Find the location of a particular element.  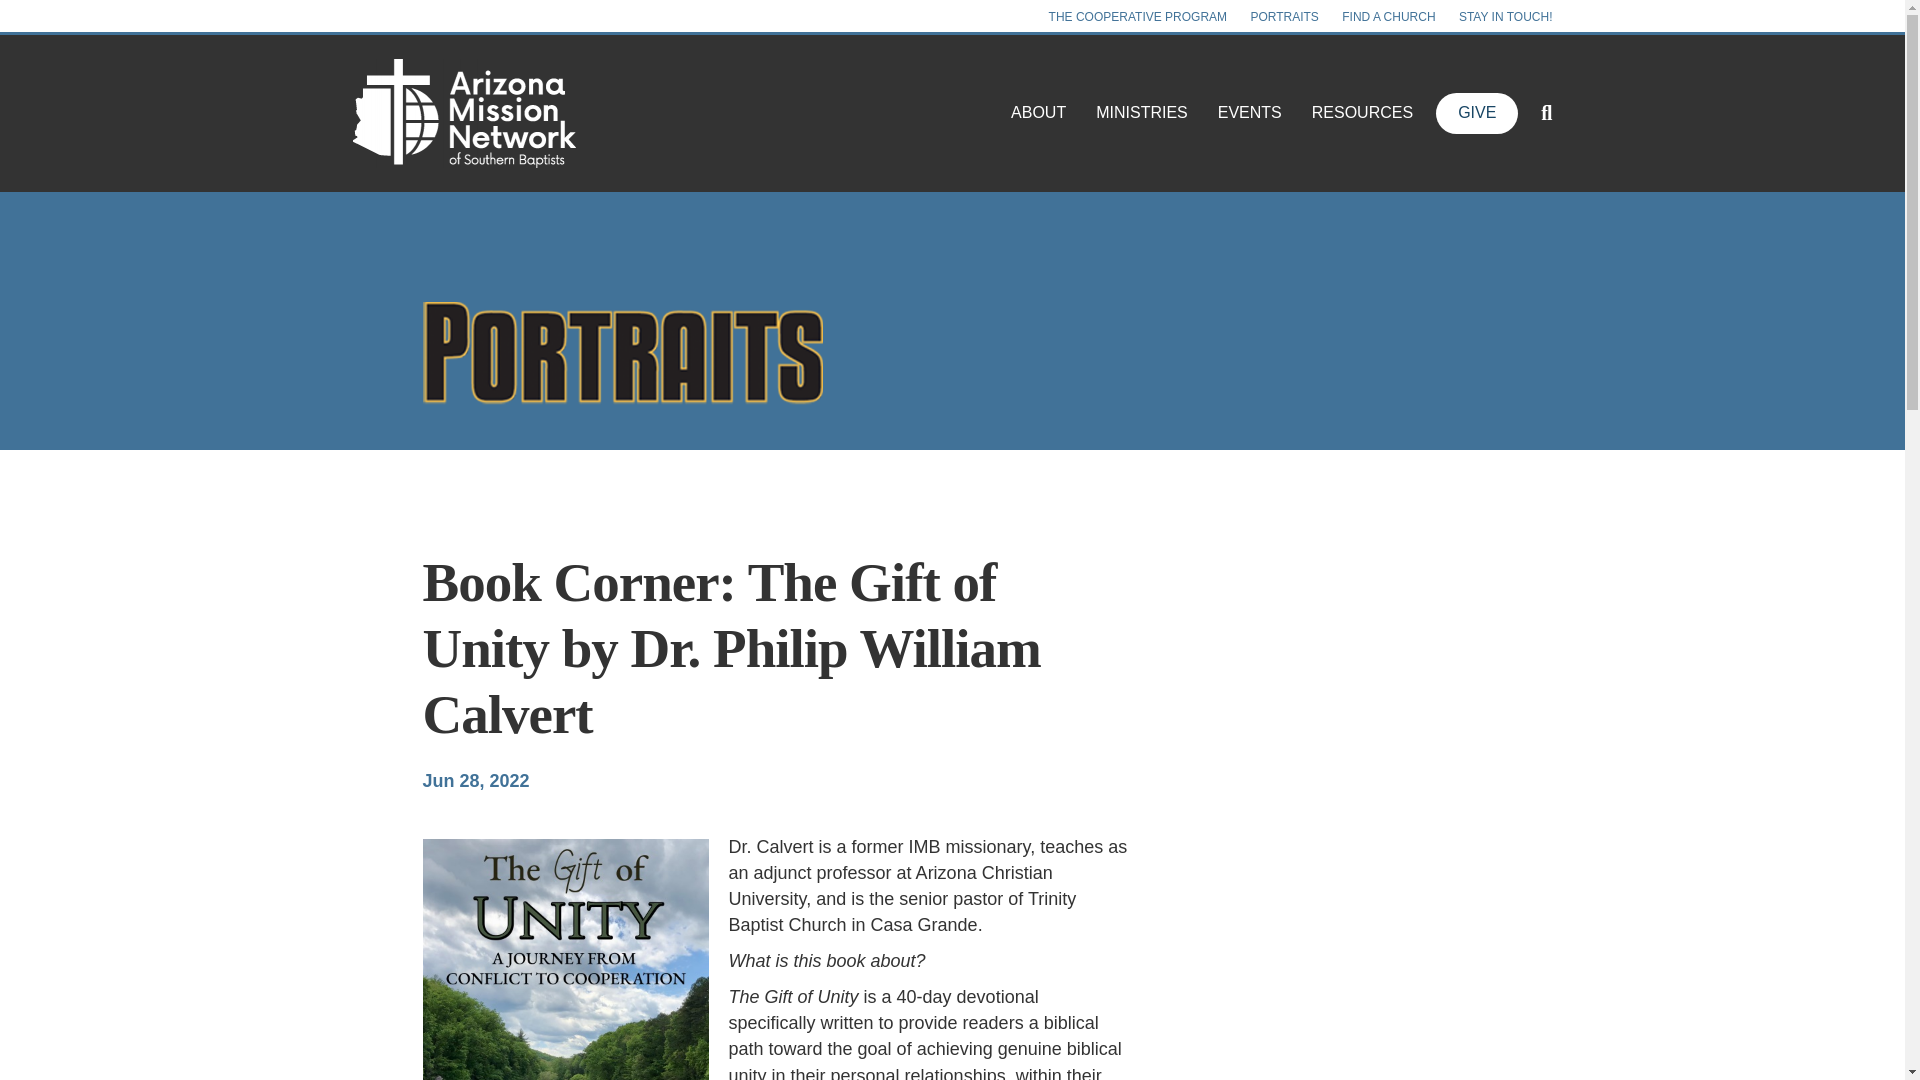

EVENTS is located at coordinates (1250, 113).